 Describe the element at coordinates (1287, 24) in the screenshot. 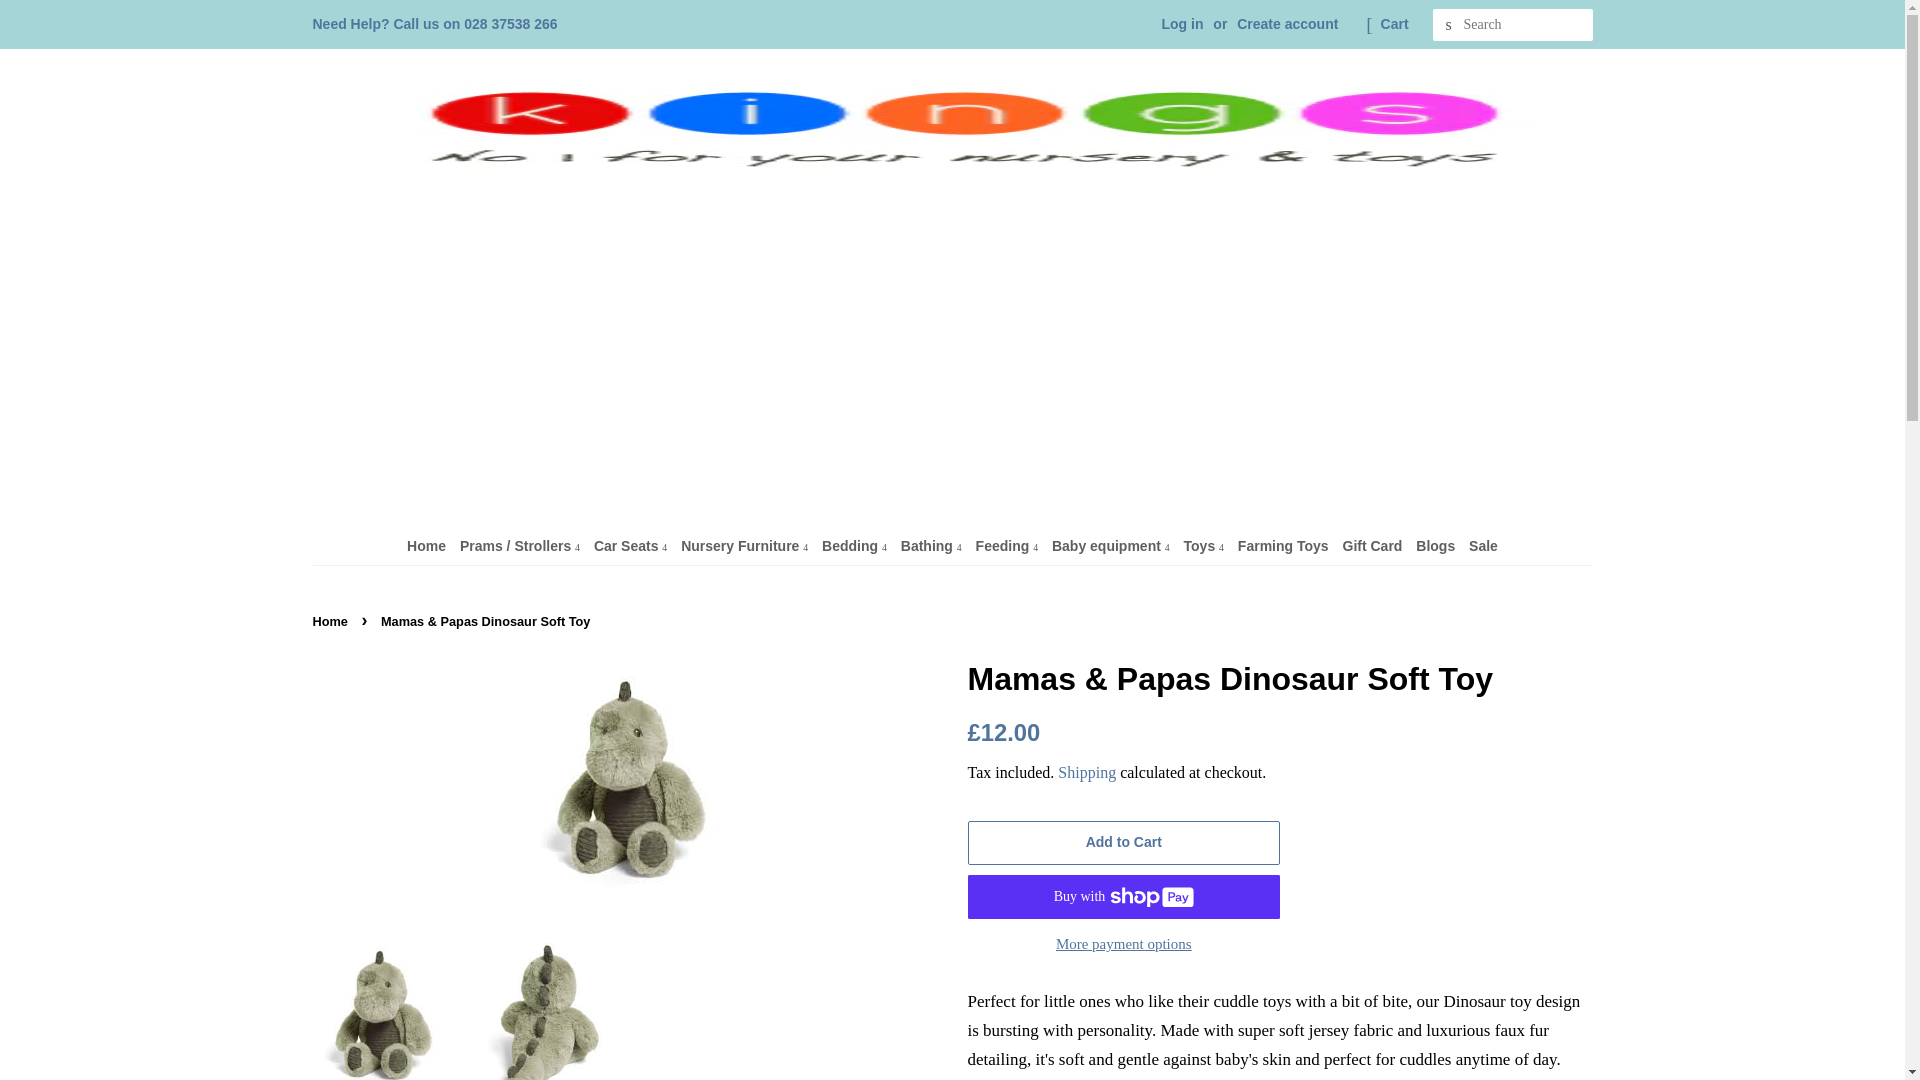

I see `Create account` at that location.